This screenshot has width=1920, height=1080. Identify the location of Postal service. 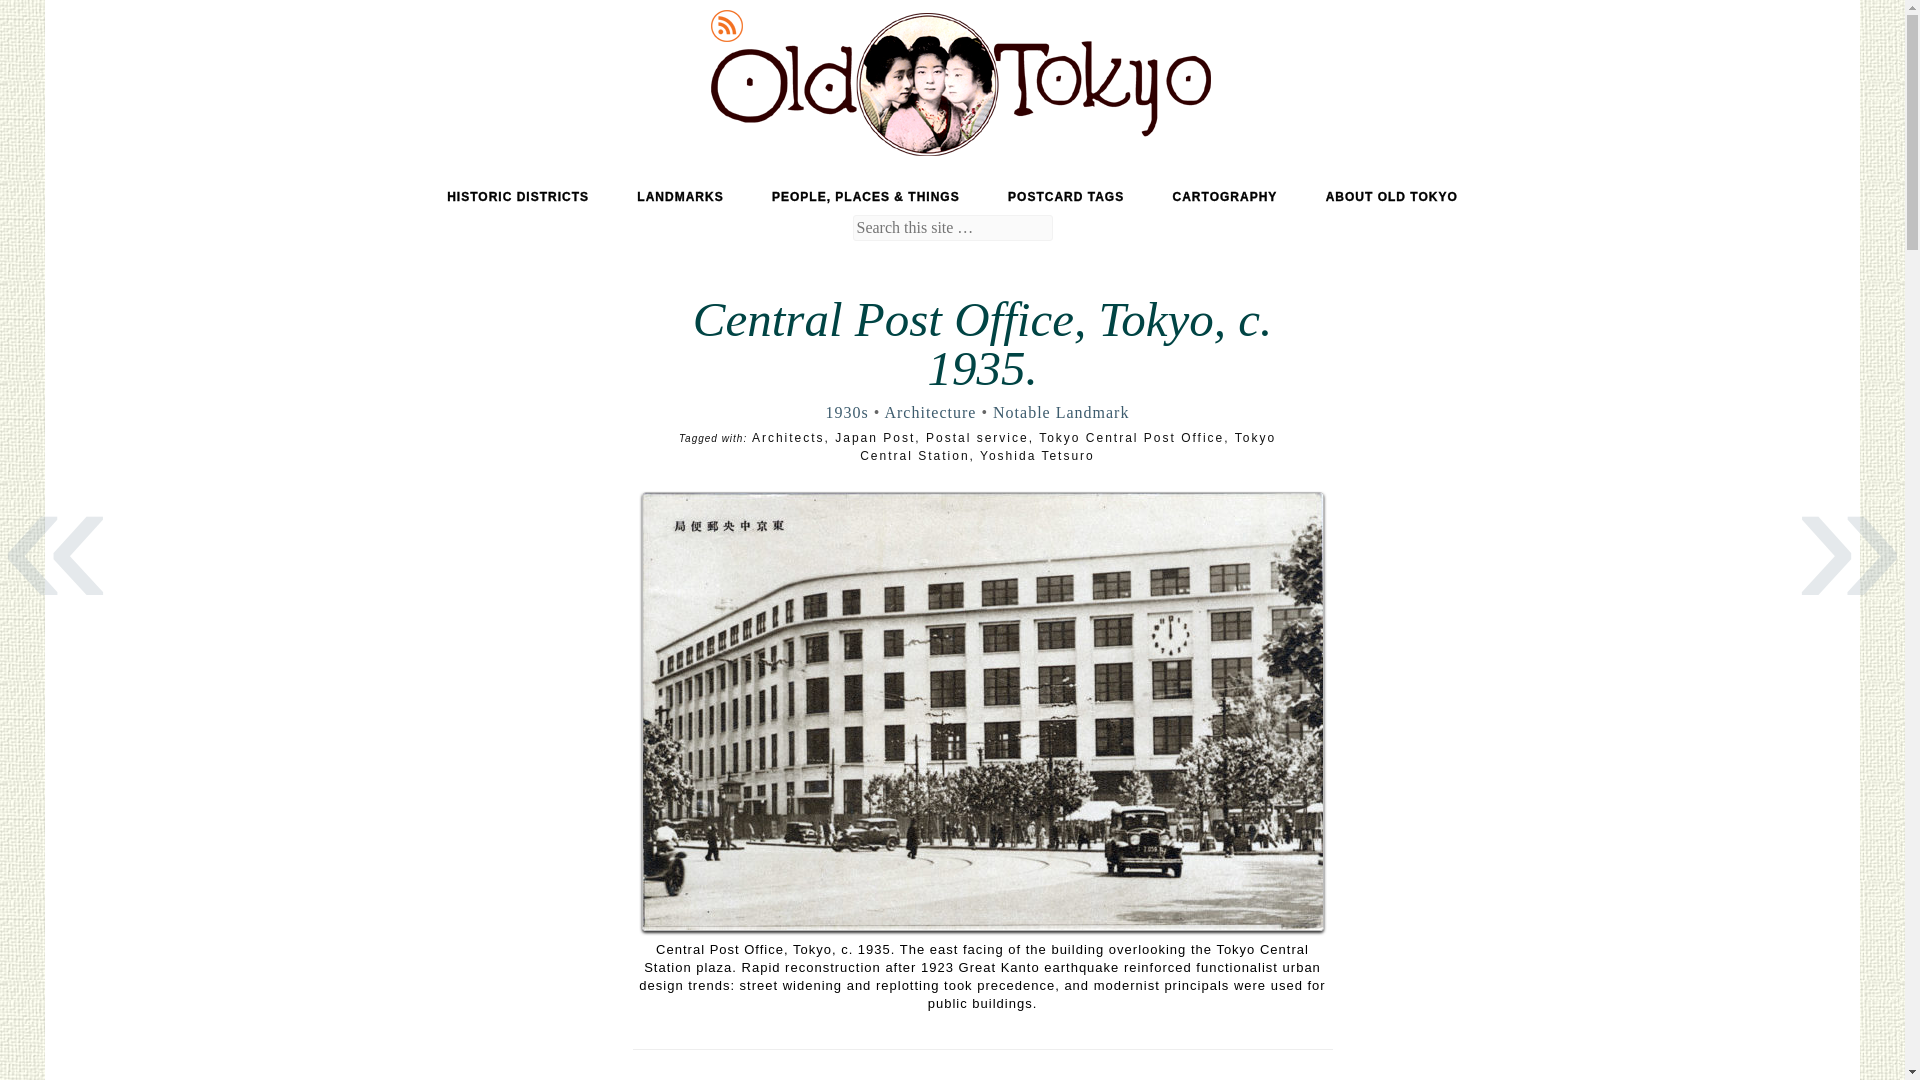
(977, 437).